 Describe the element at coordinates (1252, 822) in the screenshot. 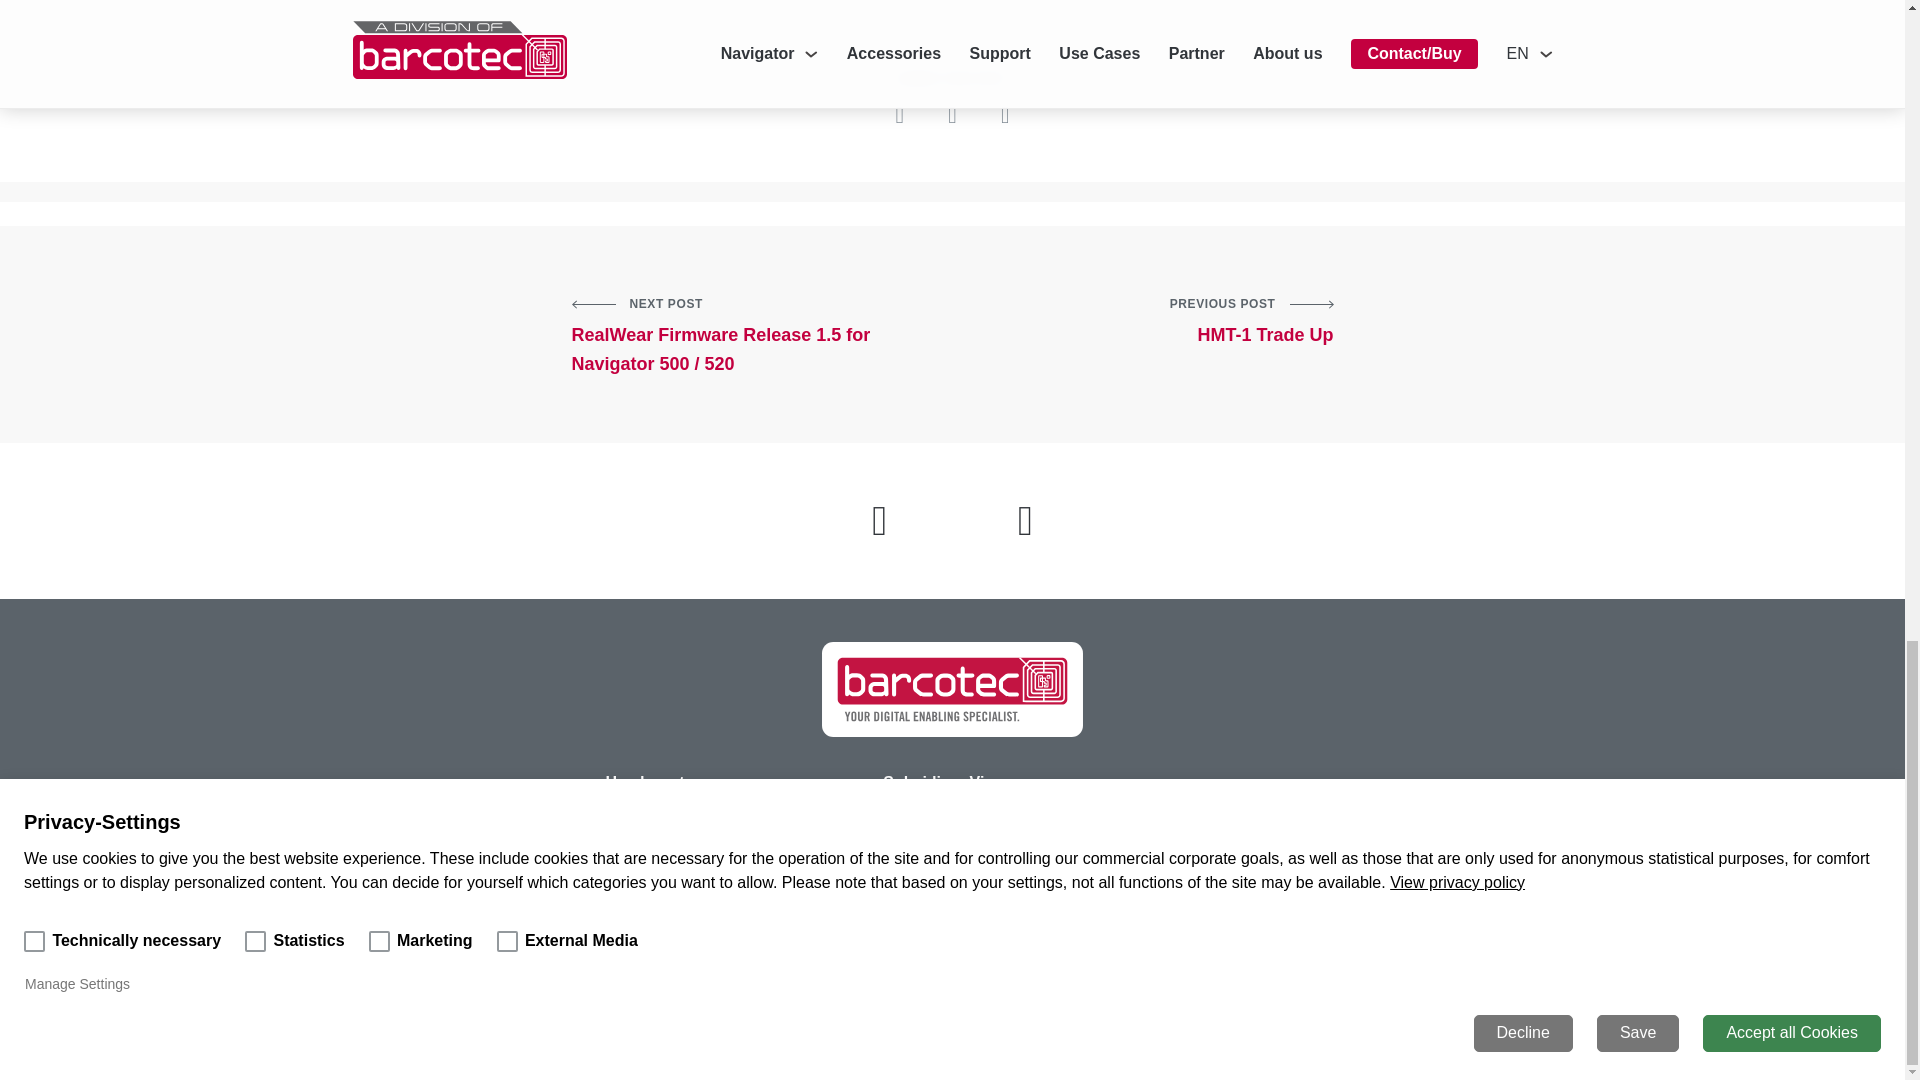

I see `Share on Twitter` at that location.